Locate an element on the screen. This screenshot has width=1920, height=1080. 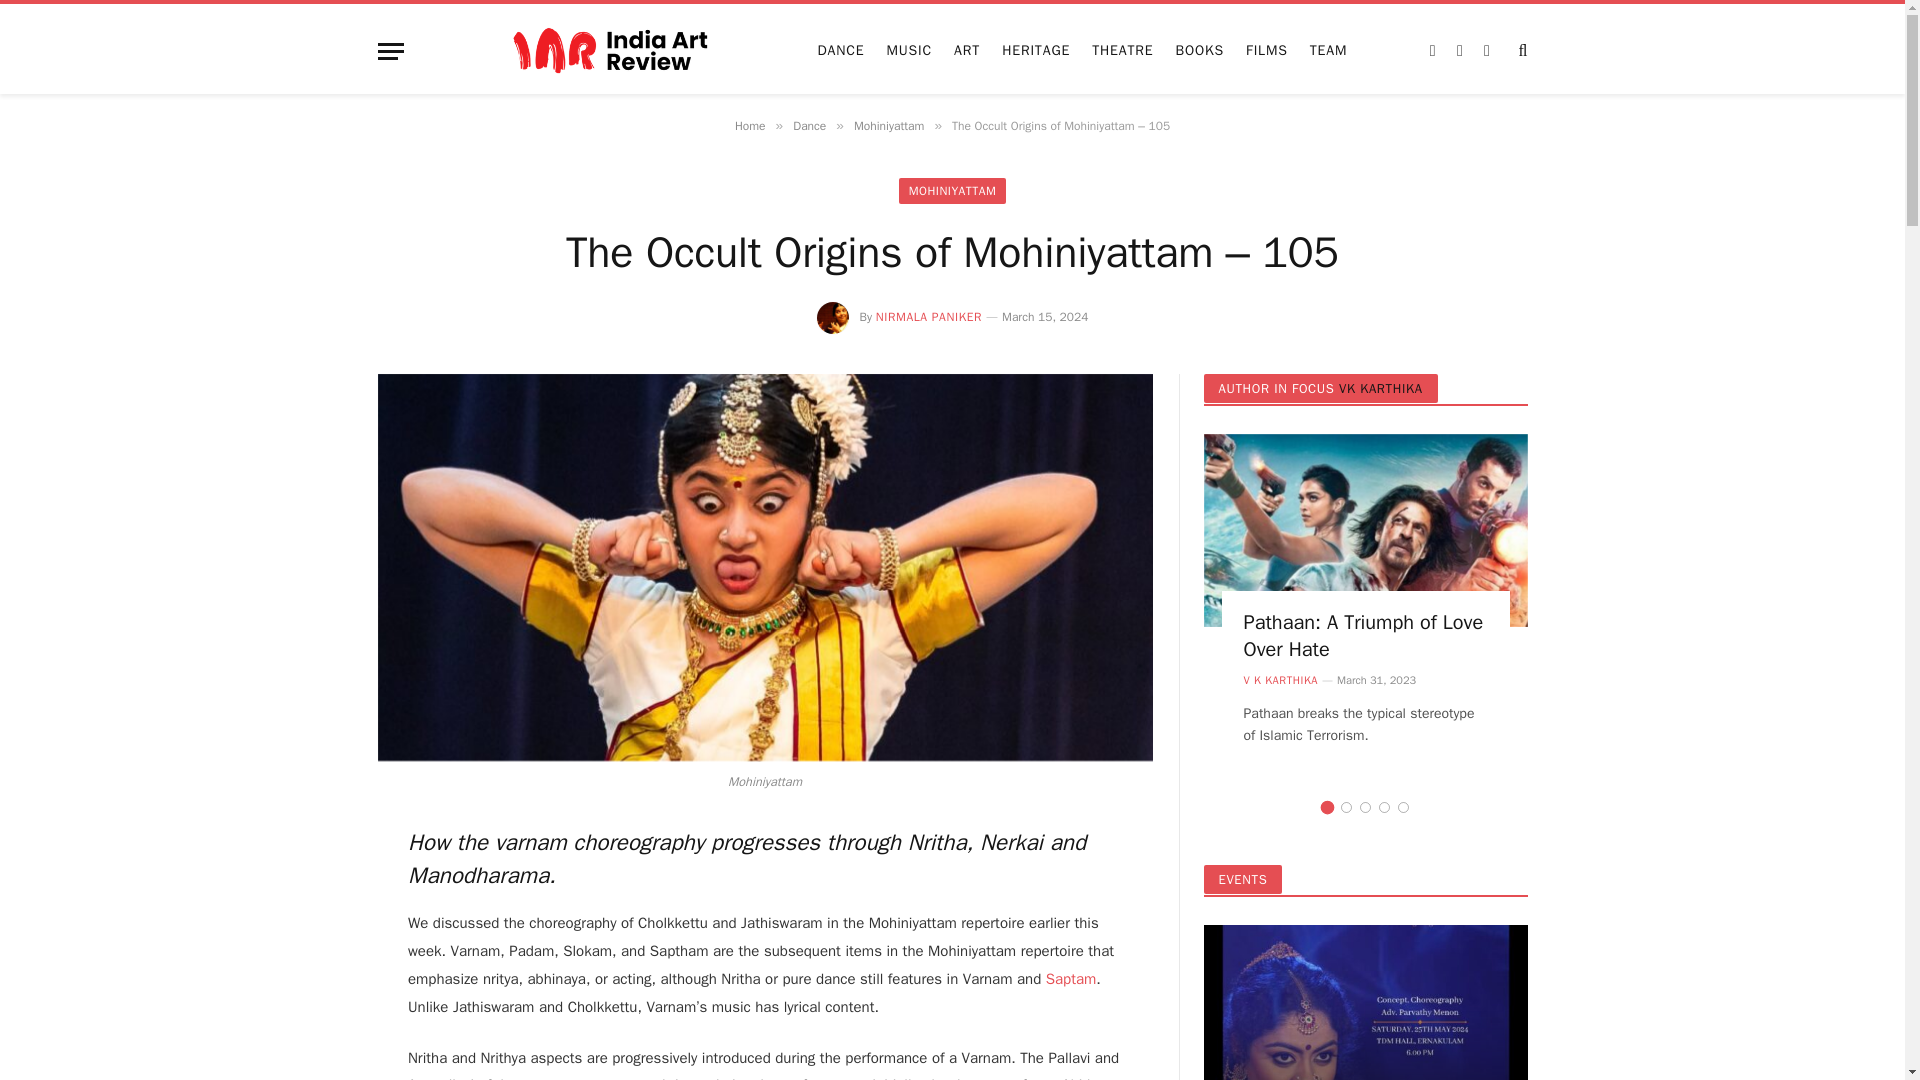
Dance is located at coordinates (808, 125).